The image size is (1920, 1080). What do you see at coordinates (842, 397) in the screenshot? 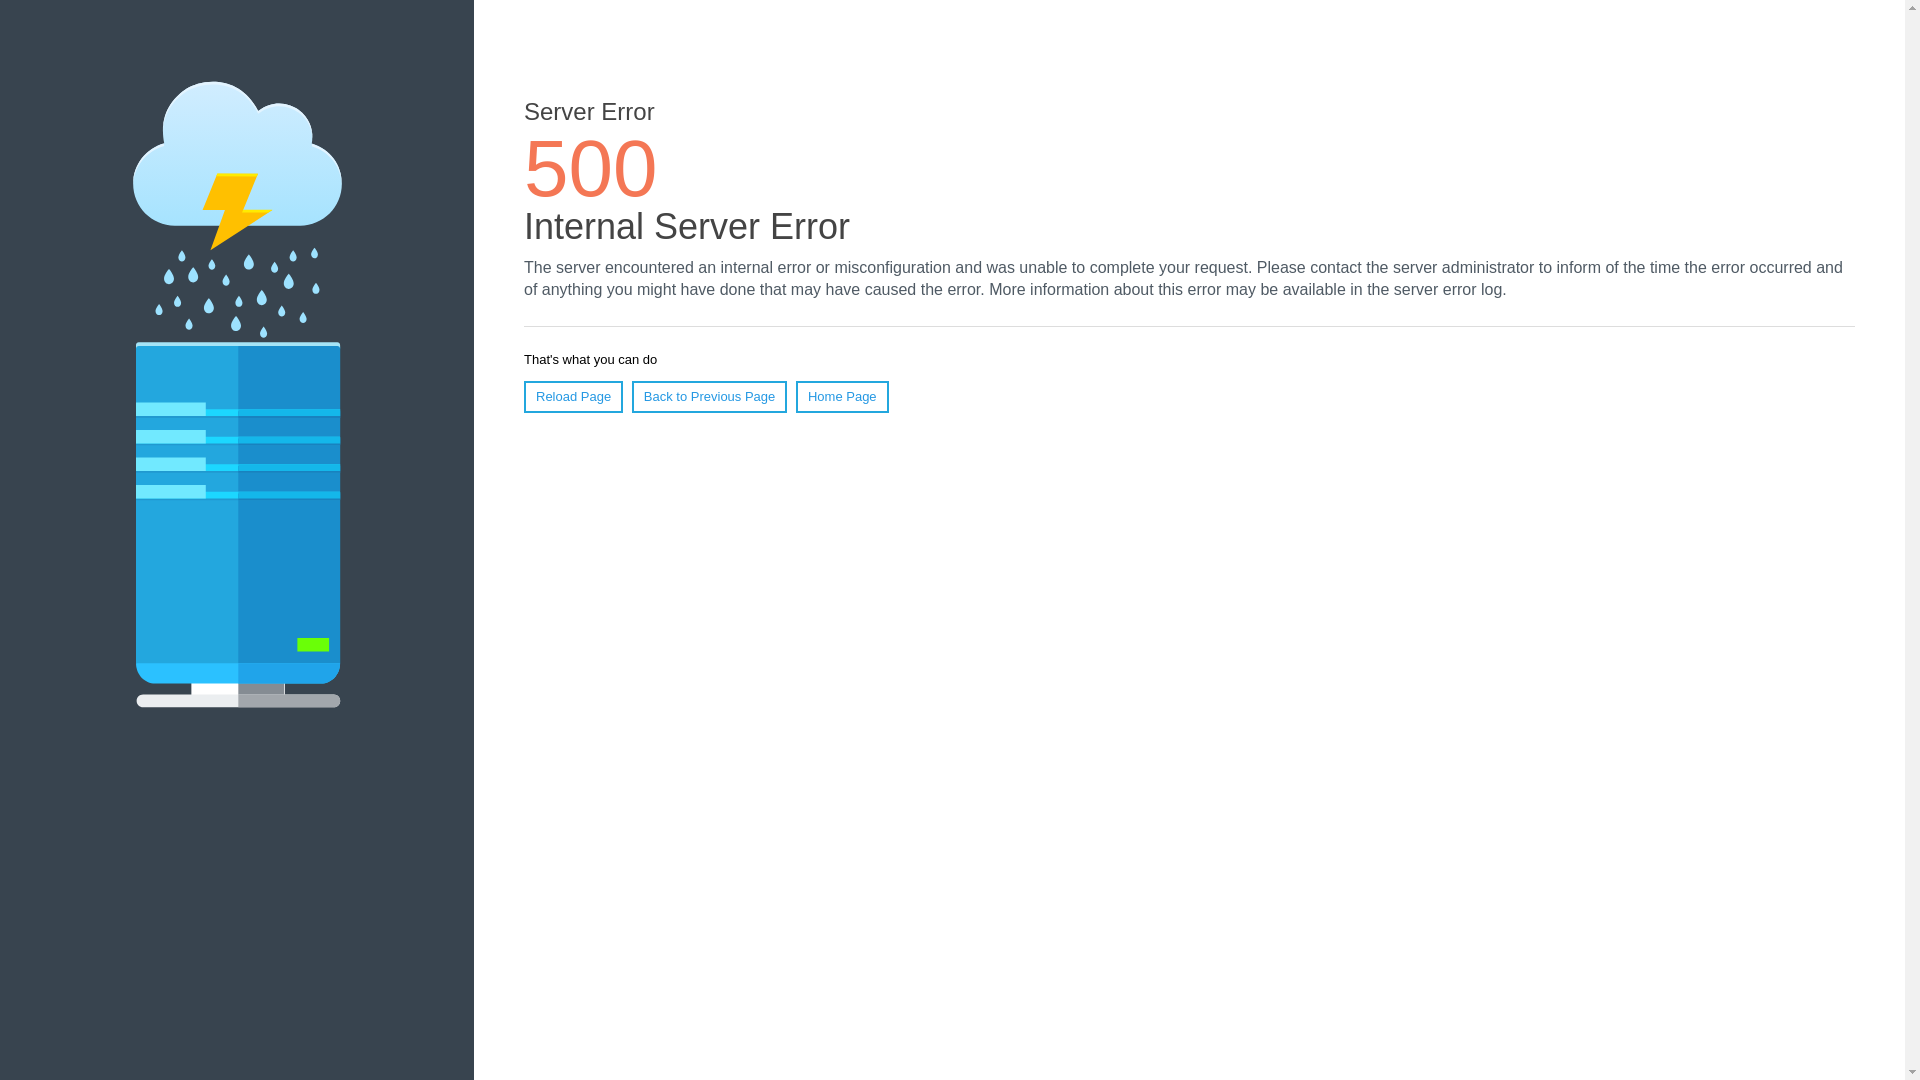
I see `Home Page` at bounding box center [842, 397].